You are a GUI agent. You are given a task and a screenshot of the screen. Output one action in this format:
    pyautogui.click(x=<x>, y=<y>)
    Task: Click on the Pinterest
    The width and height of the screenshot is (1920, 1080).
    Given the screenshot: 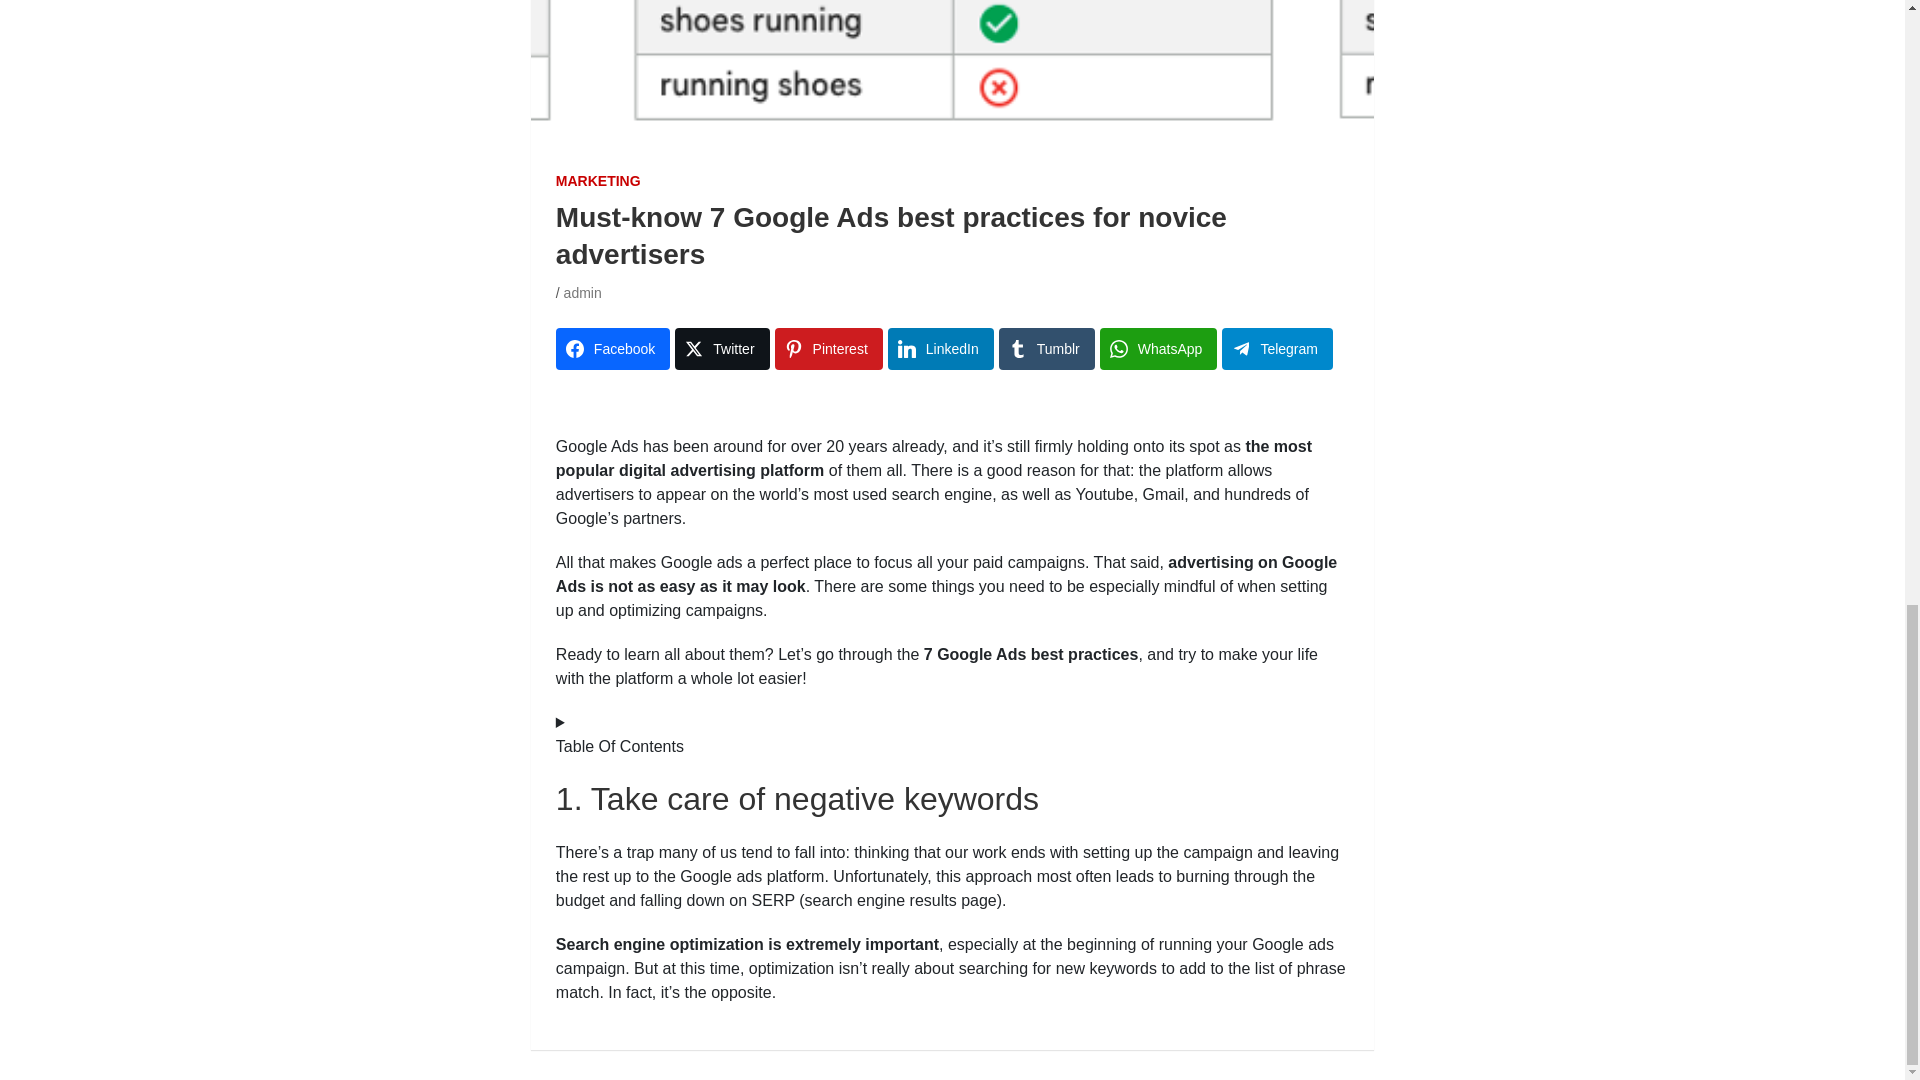 What is the action you would take?
    pyautogui.click(x=829, y=349)
    